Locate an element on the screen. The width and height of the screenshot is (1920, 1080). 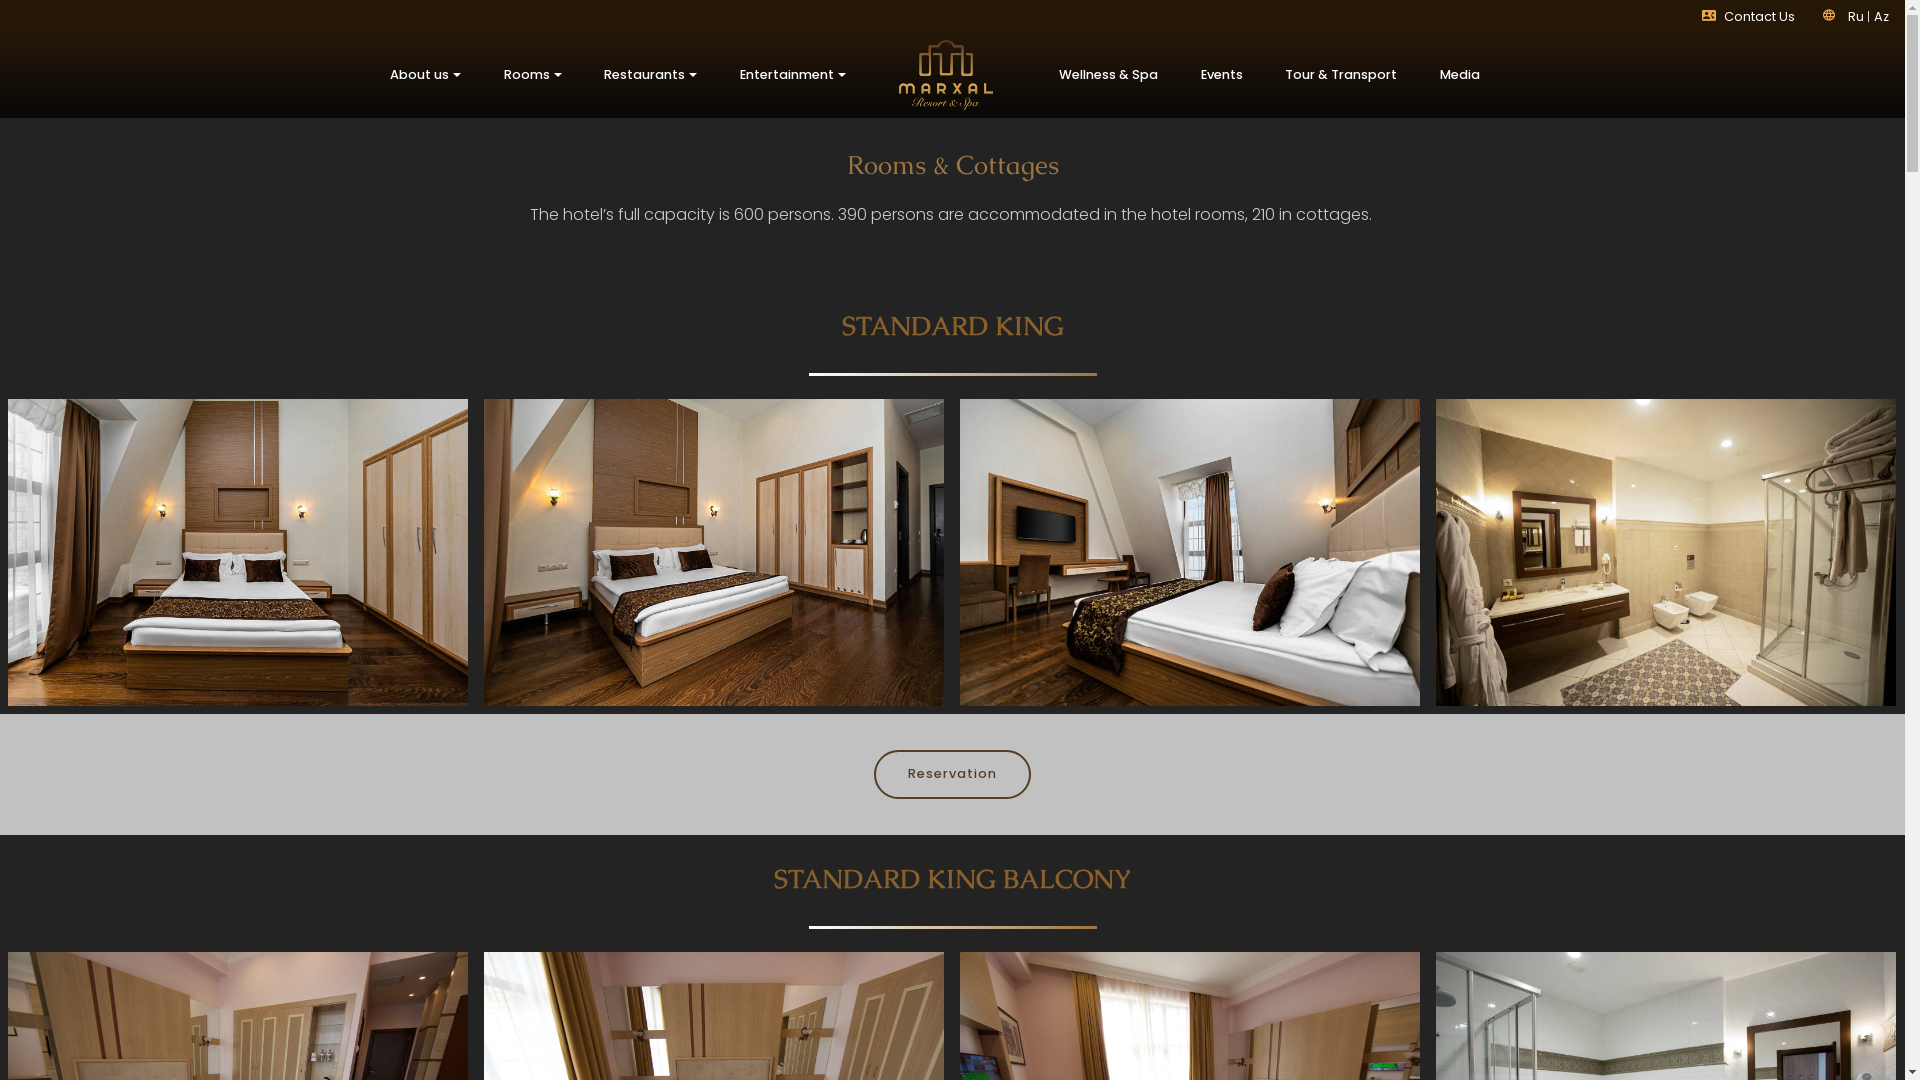
Rooms is located at coordinates (532, 75).